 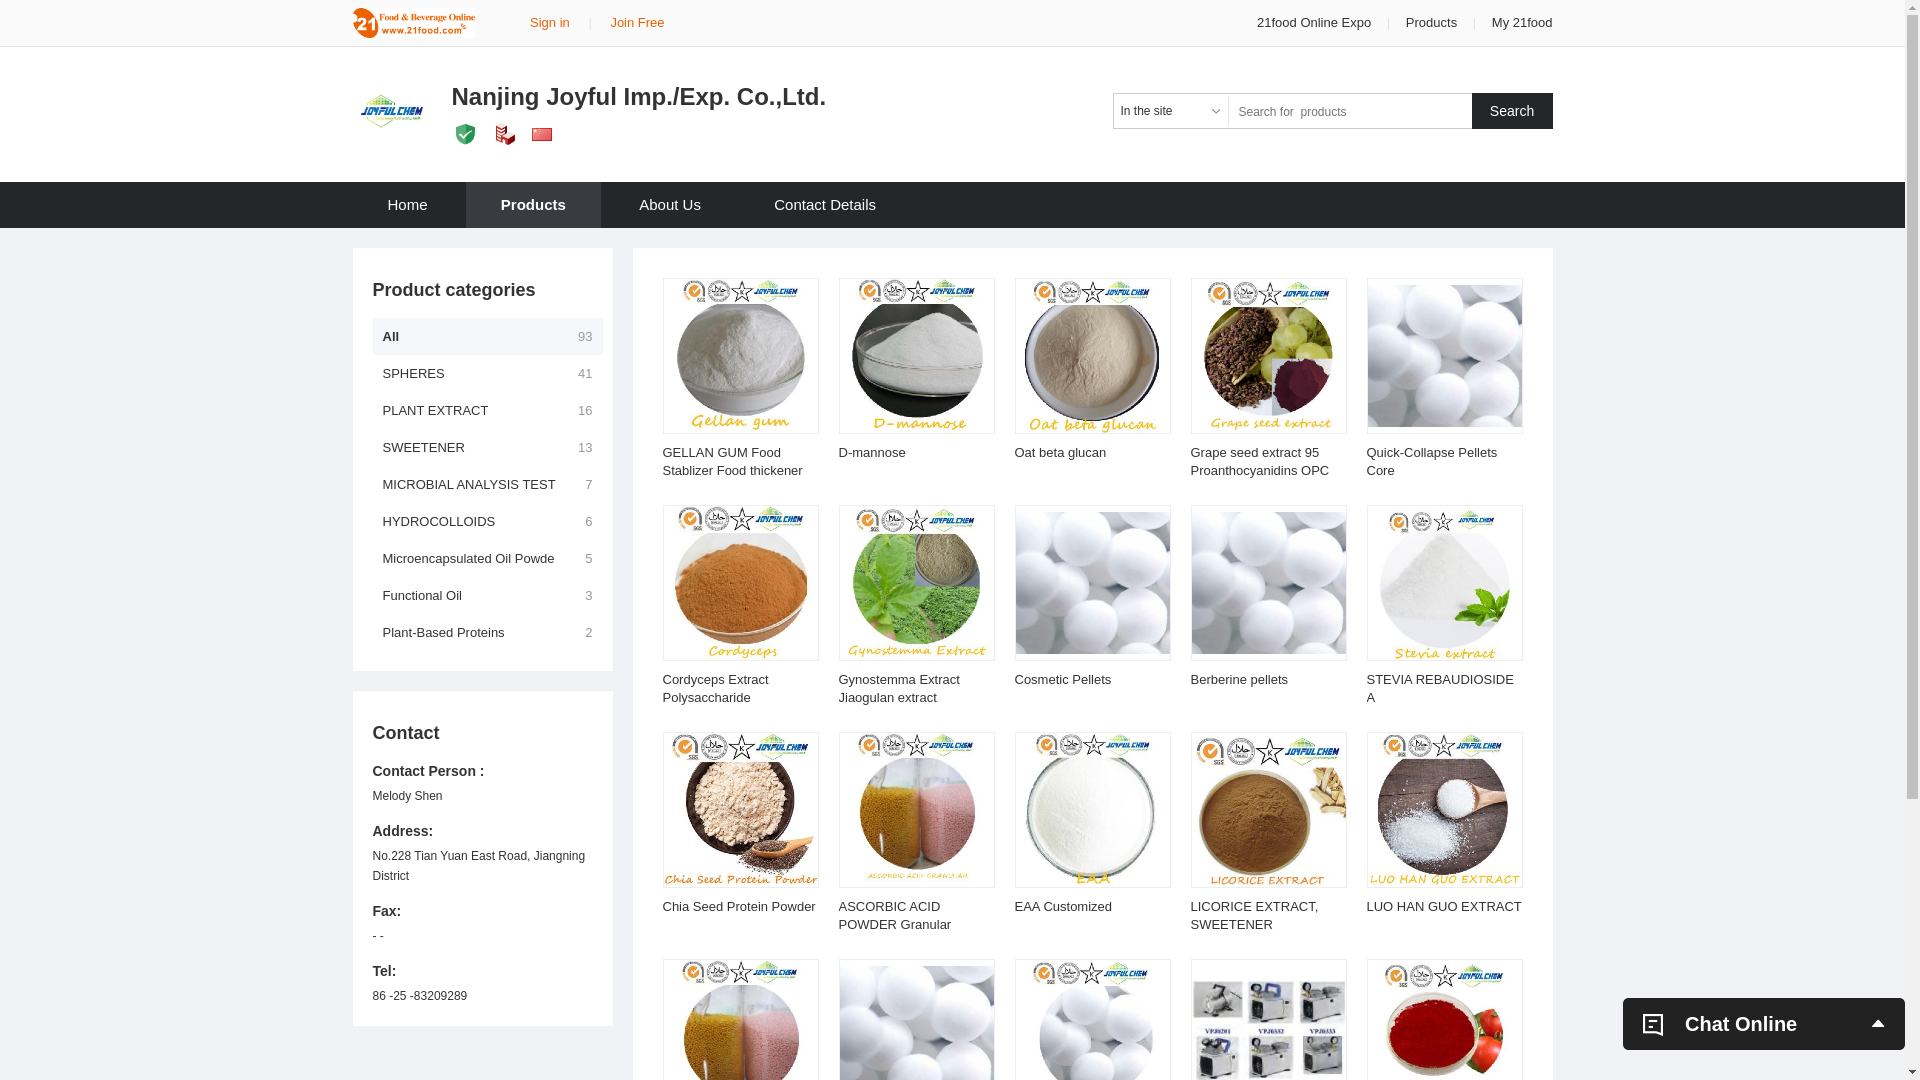 I want to click on Quick-Collapse Pellets Core, so click(x=1432, y=462).